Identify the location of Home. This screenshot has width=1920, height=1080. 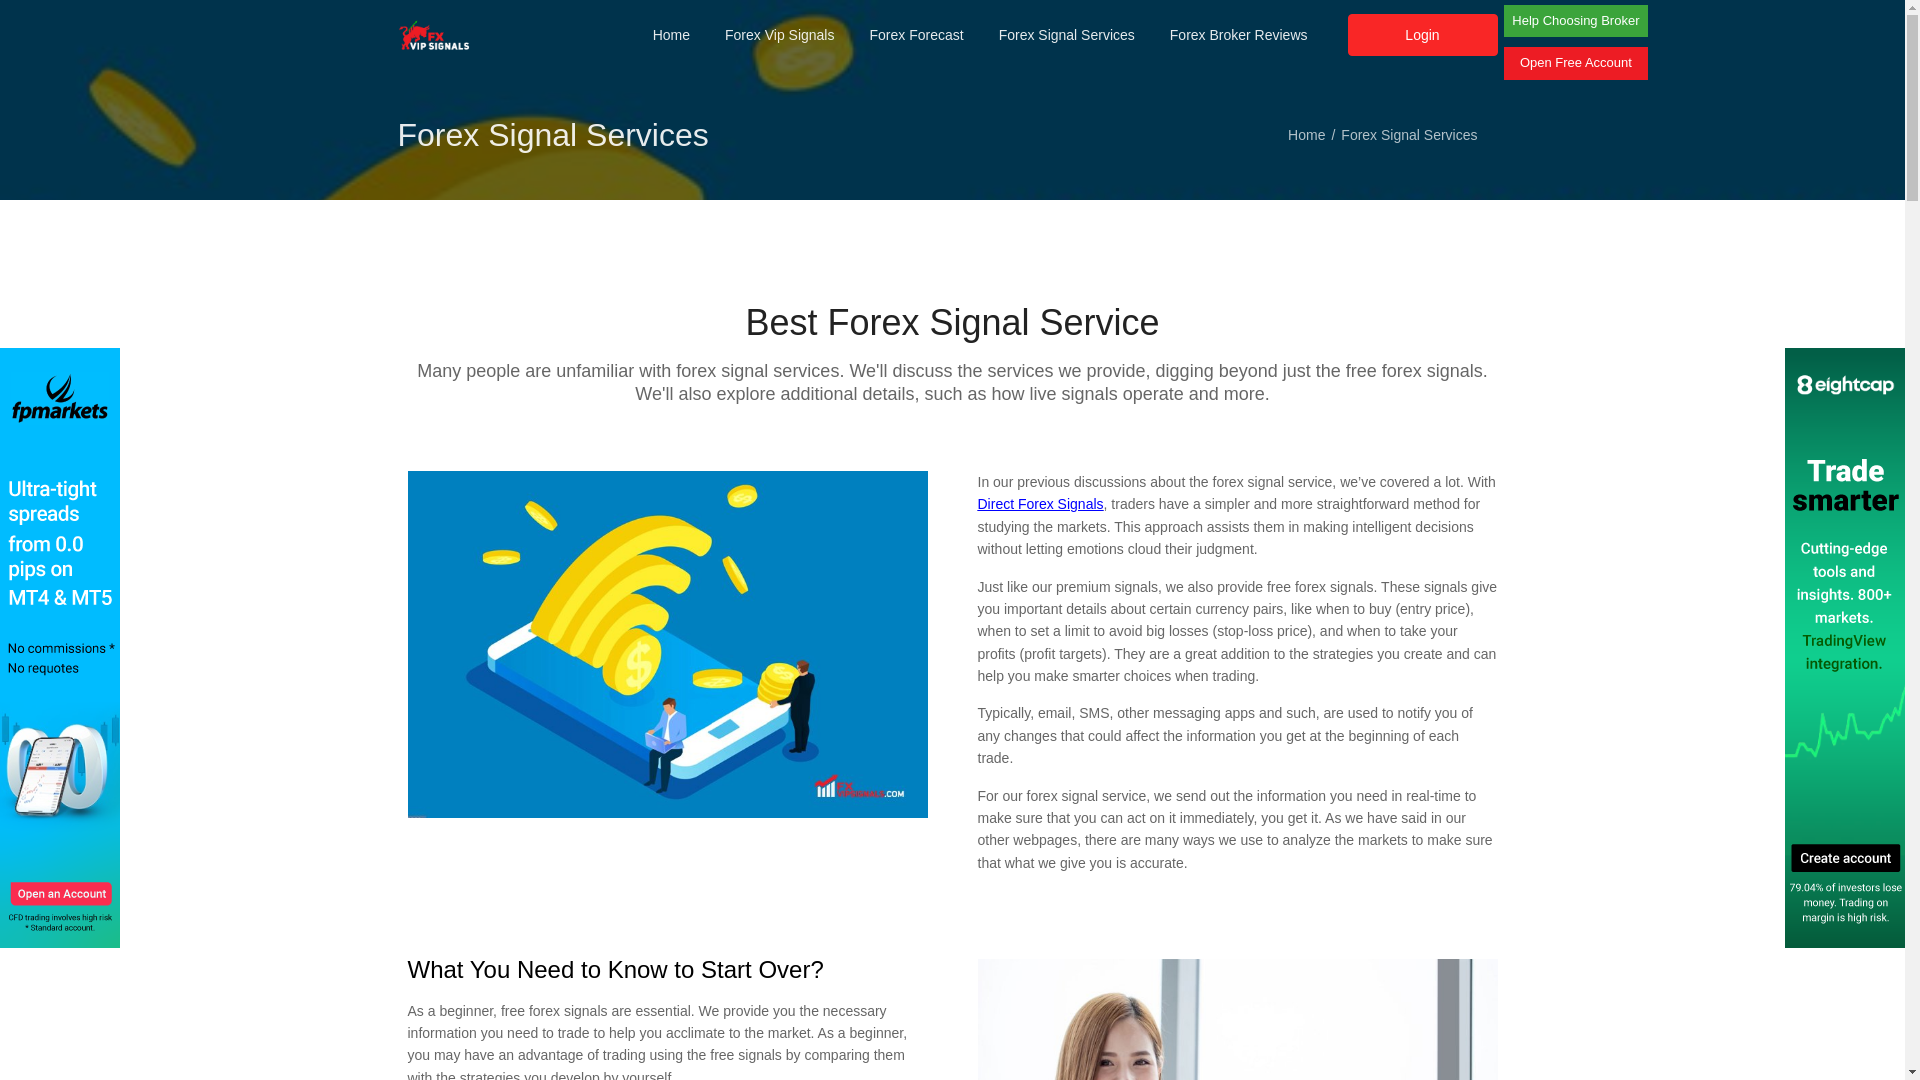
(1306, 134).